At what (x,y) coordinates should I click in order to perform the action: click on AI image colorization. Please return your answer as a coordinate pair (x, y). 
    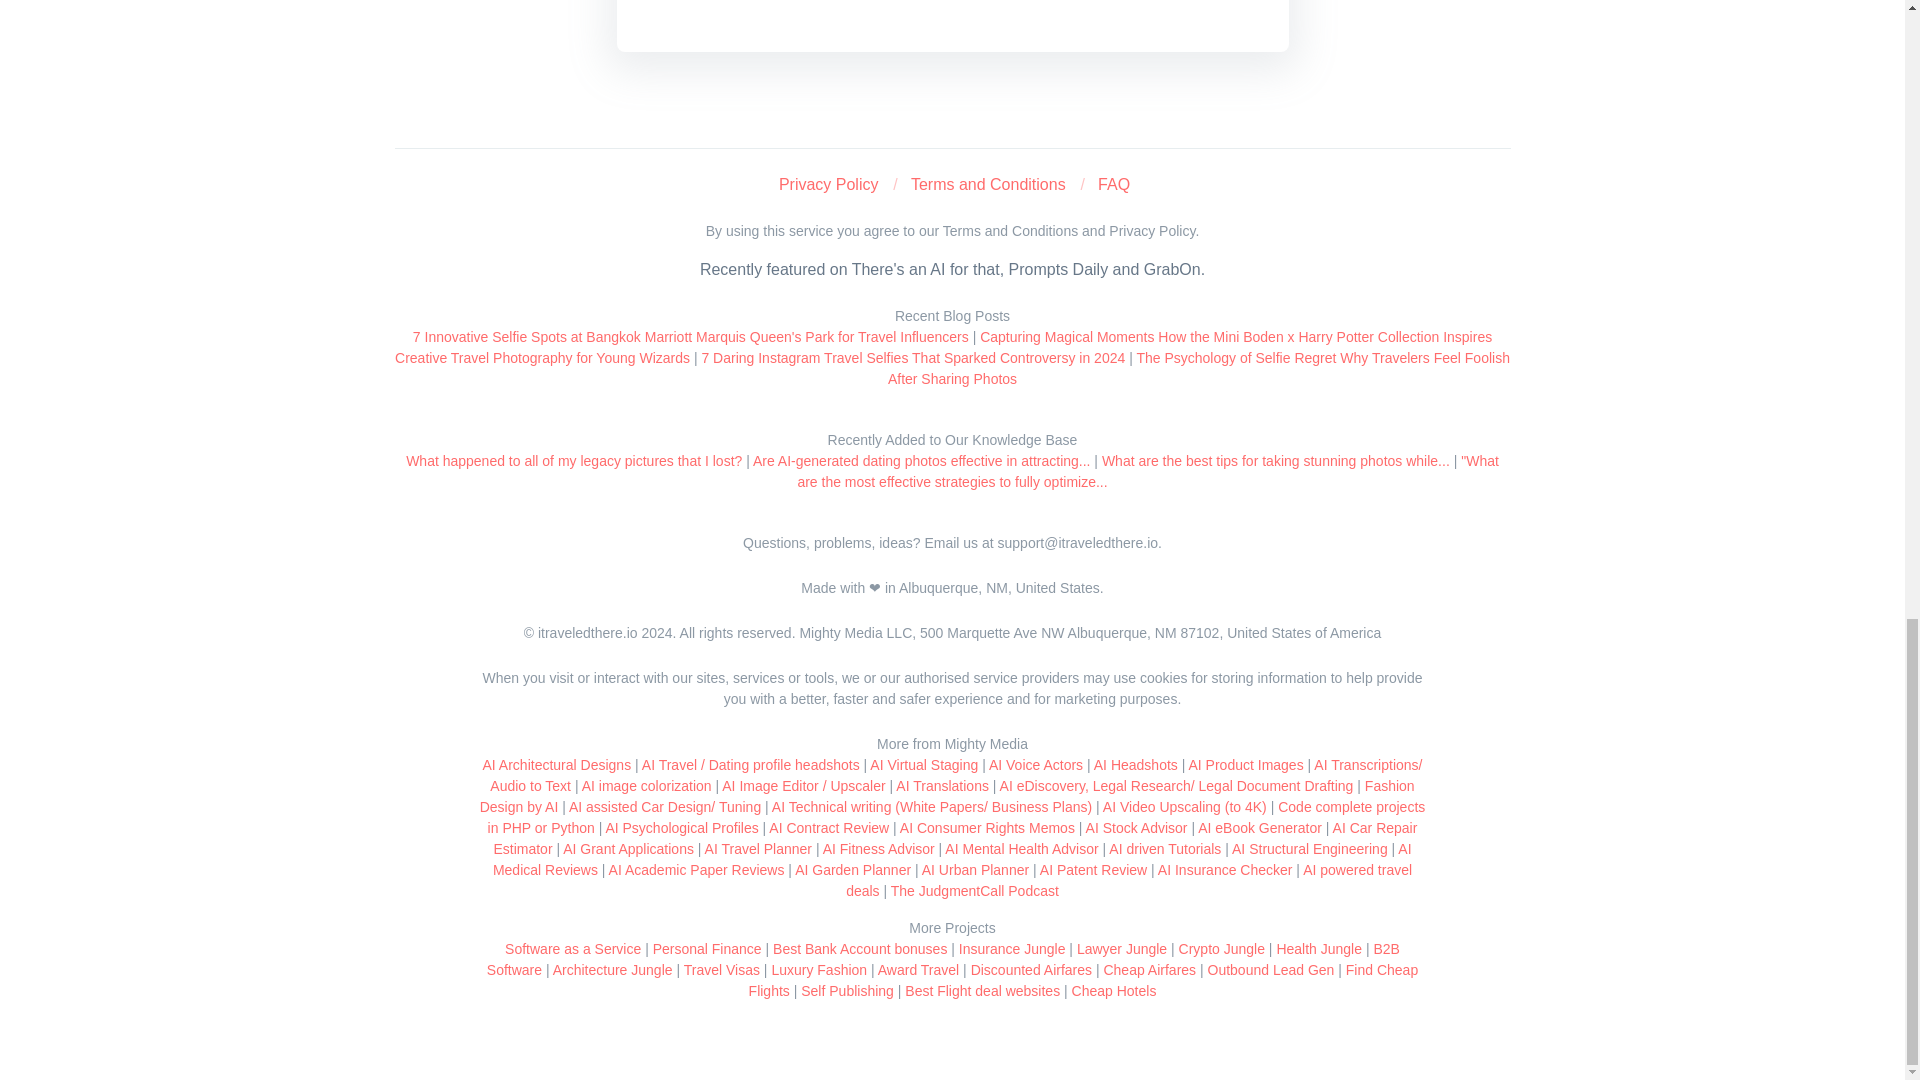
    Looking at the image, I should click on (646, 785).